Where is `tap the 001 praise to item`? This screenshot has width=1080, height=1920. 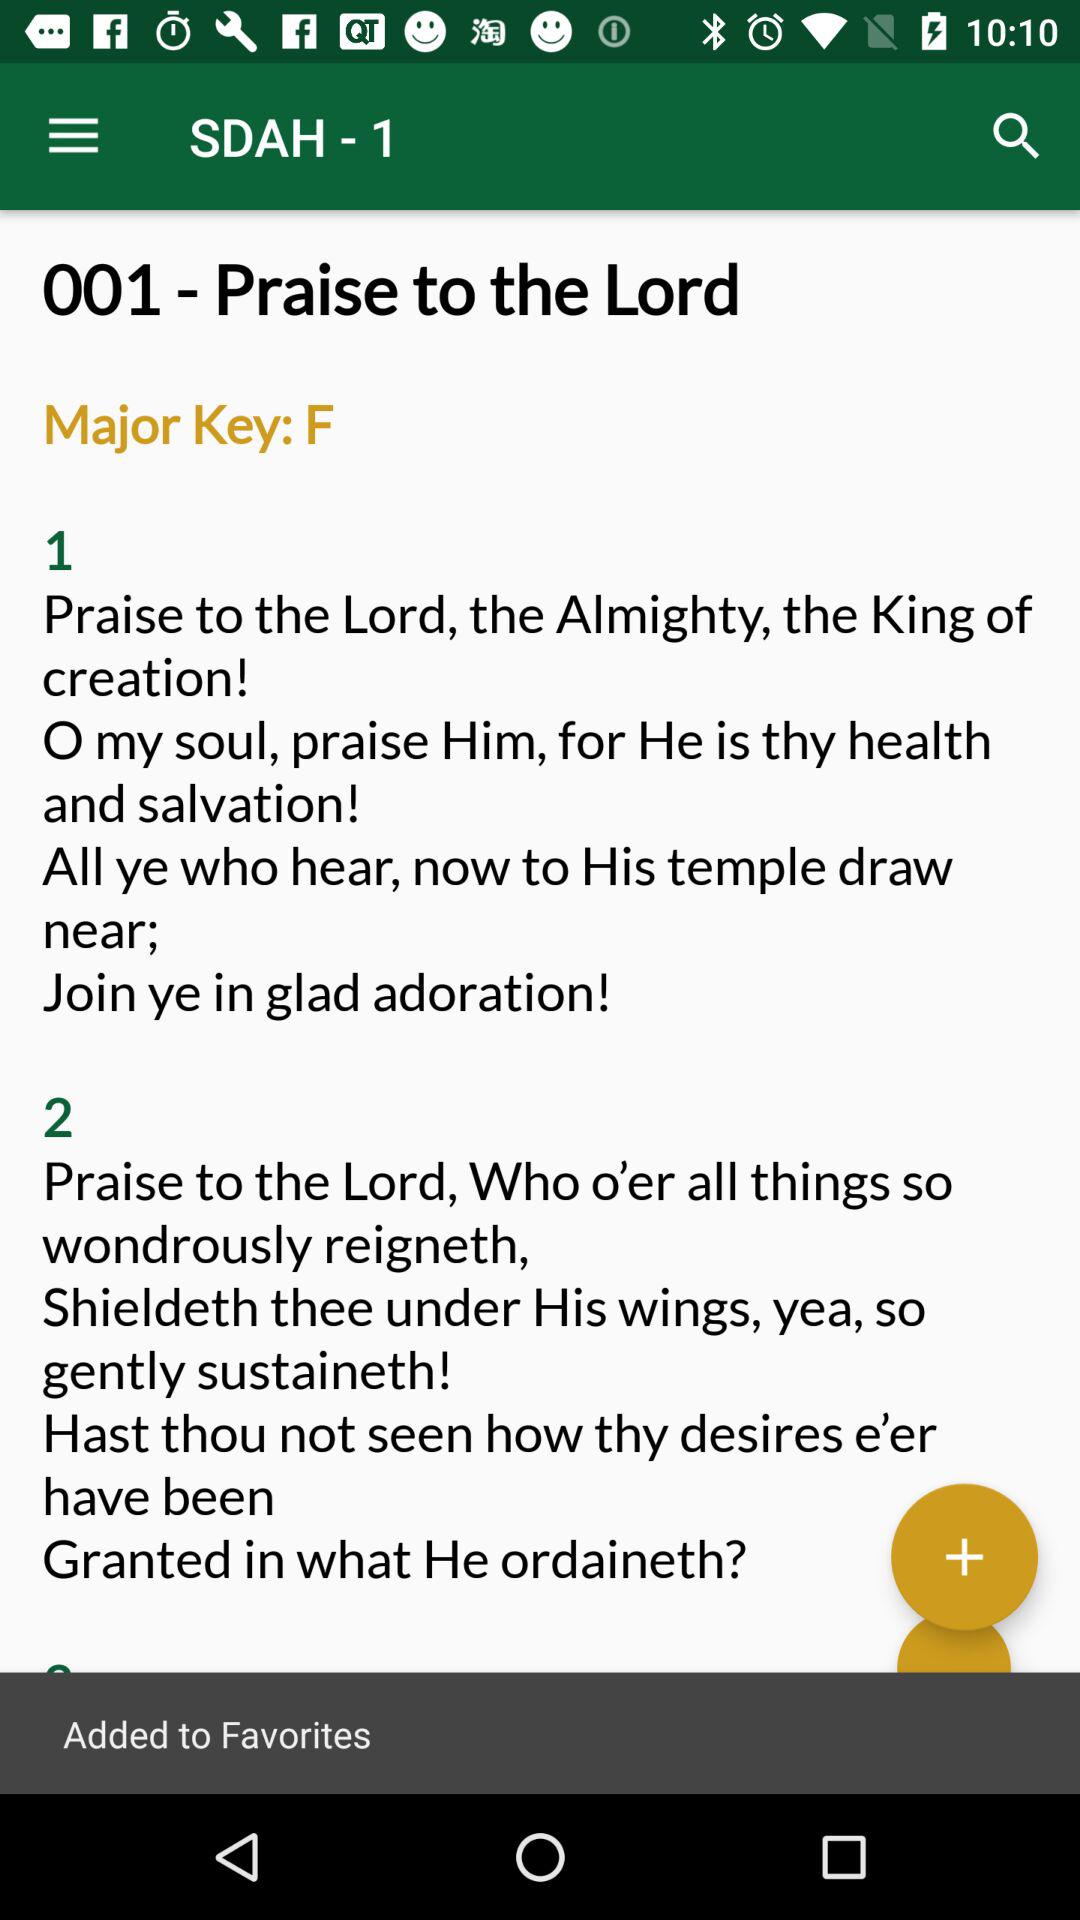
tap the 001 praise to item is located at coordinates (540, 1022).